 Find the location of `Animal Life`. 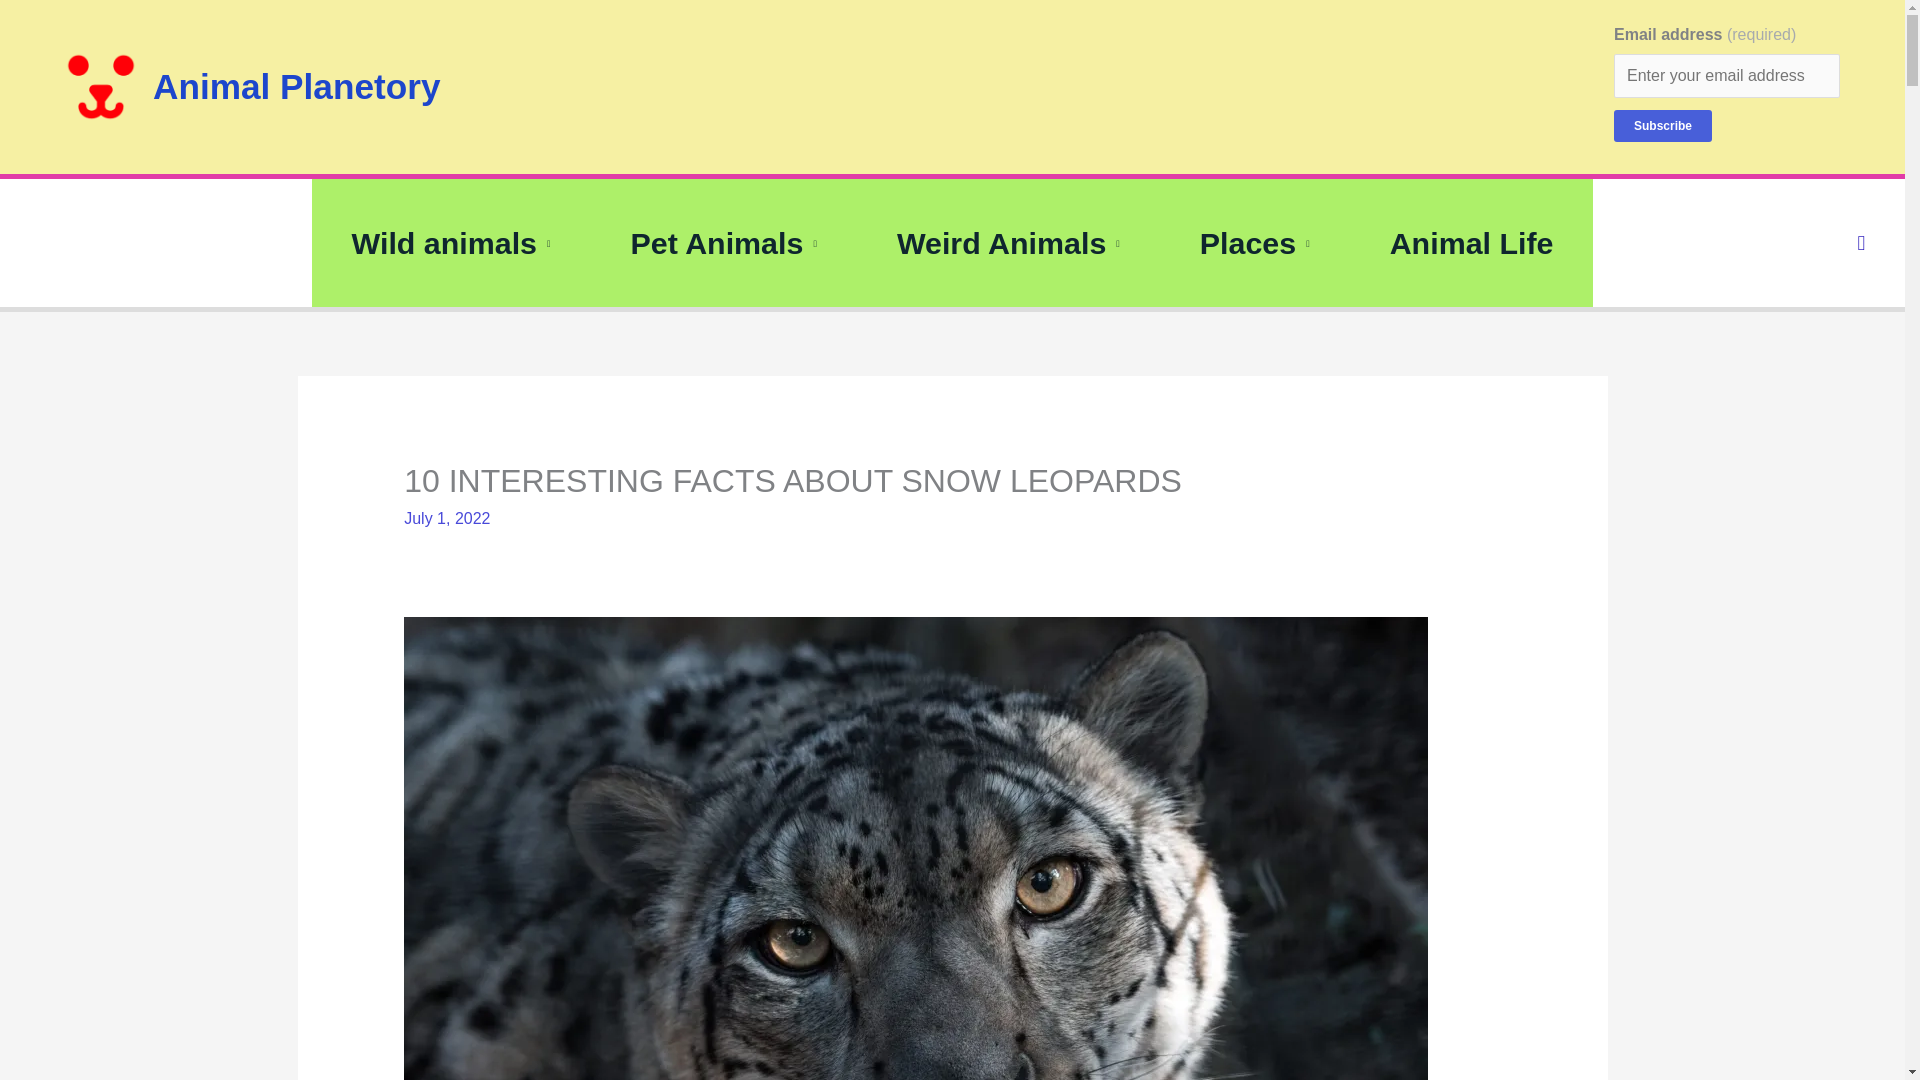

Animal Life is located at coordinates (1471, 243).